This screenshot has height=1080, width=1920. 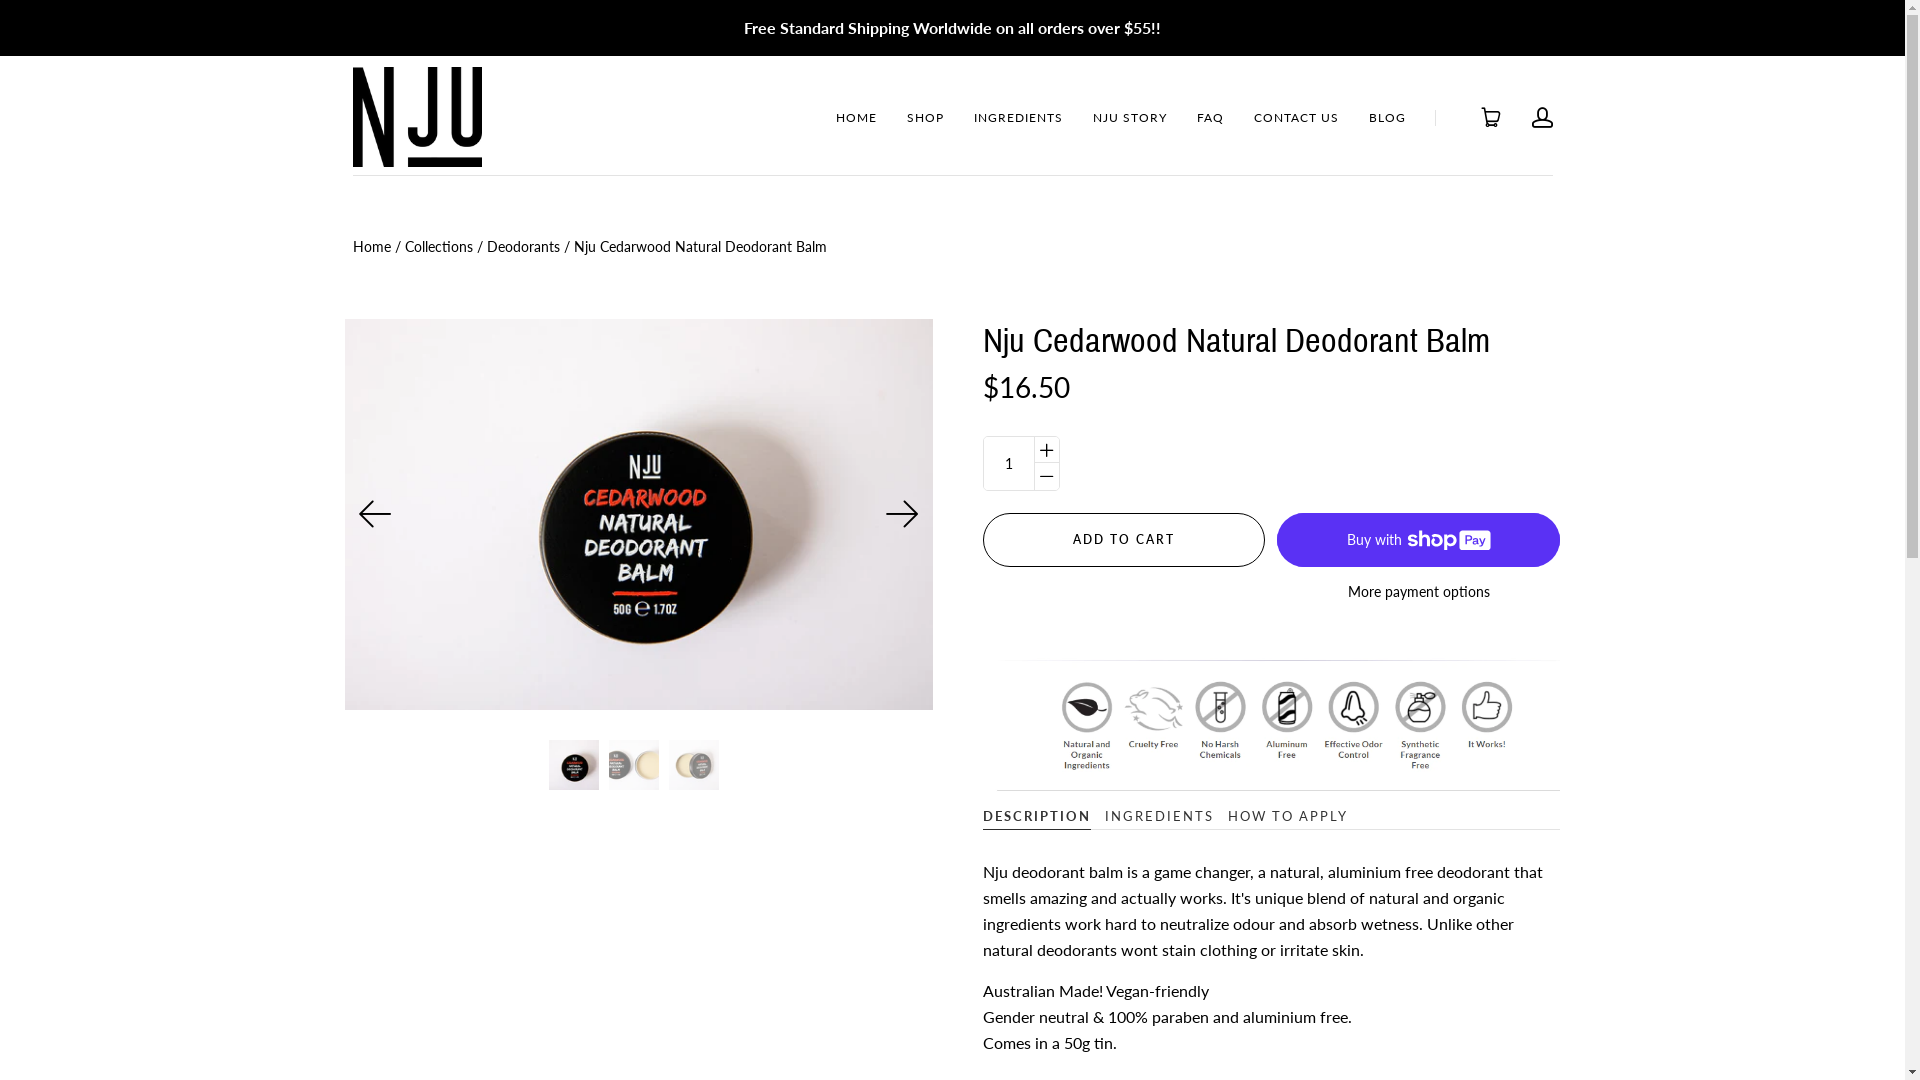 What do you see at coordinates (924, 118) in the screenshot?
I see `SHOP` at bounding box center [924, 118].